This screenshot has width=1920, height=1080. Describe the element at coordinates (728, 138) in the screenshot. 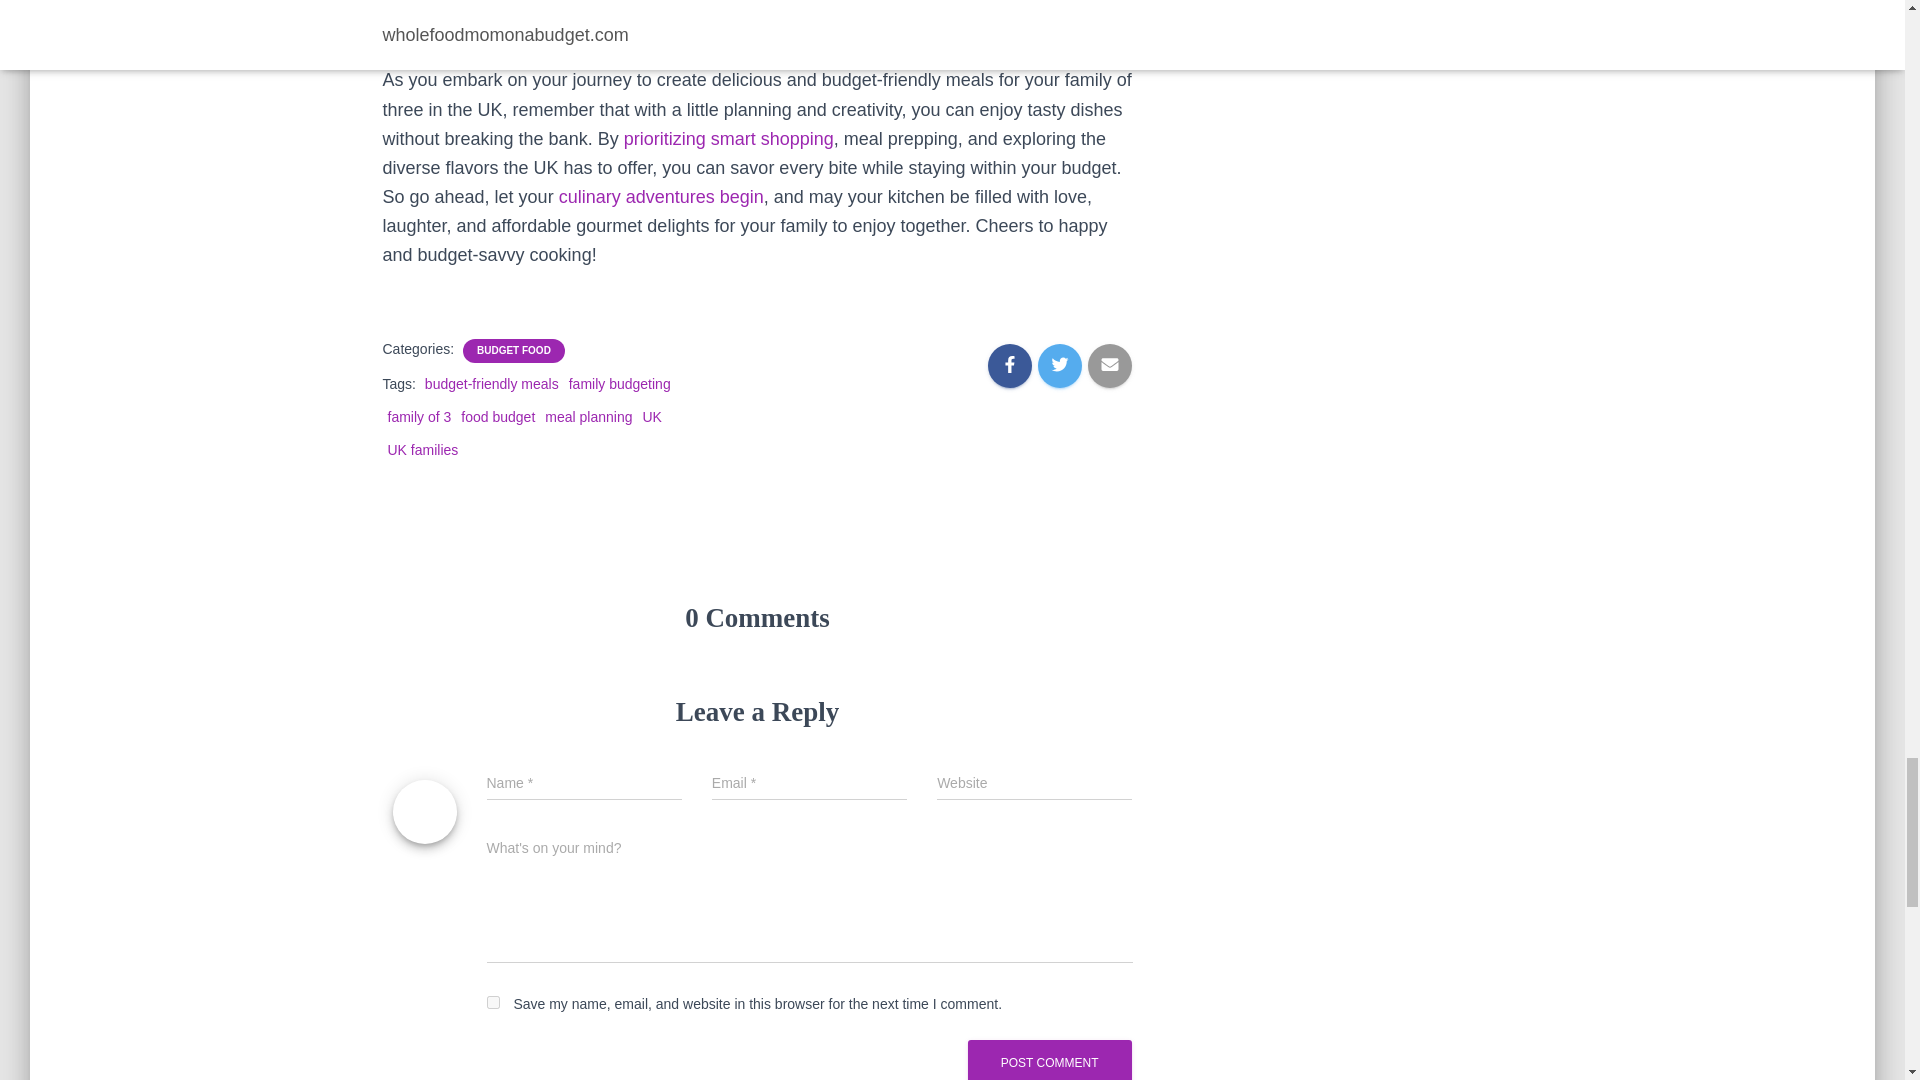

I see `food budget ` at that location.